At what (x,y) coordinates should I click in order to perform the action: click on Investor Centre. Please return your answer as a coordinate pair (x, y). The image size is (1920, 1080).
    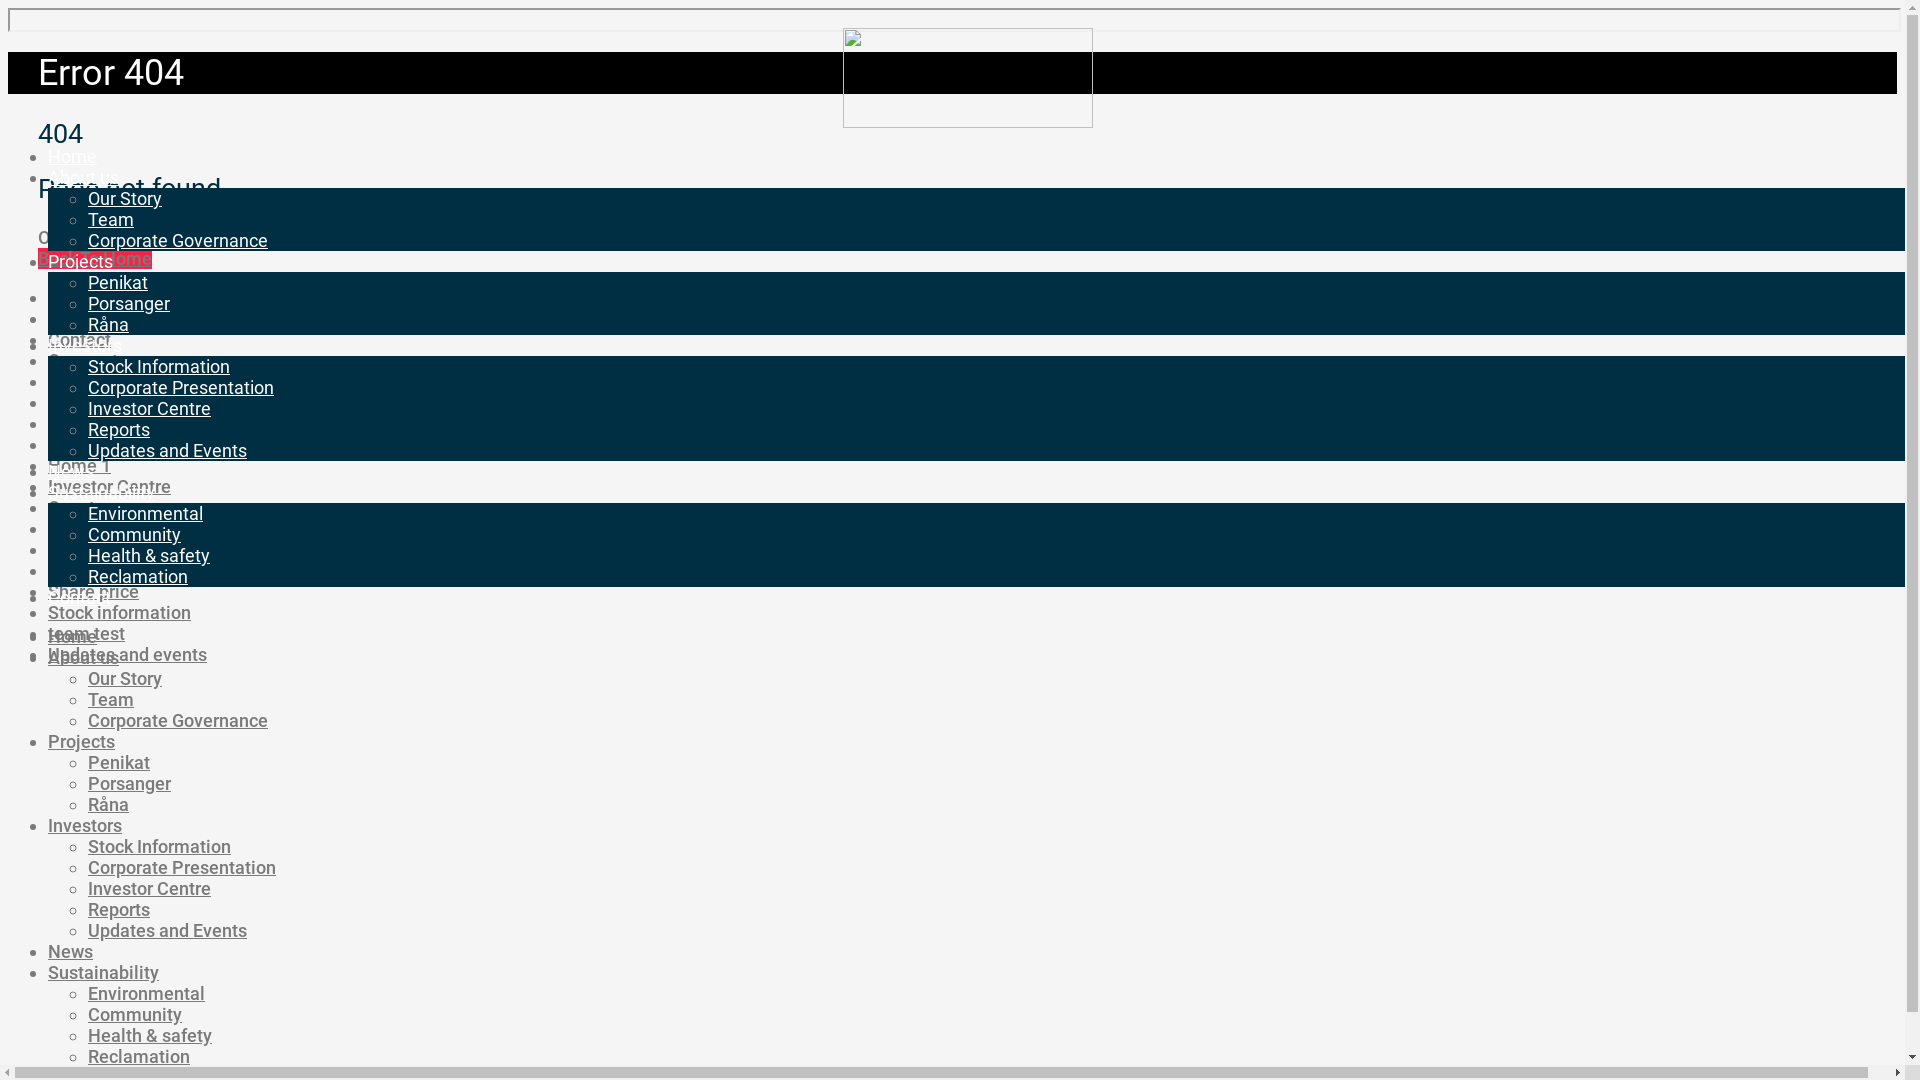
    Looking at the image, I should click on (110, 486).